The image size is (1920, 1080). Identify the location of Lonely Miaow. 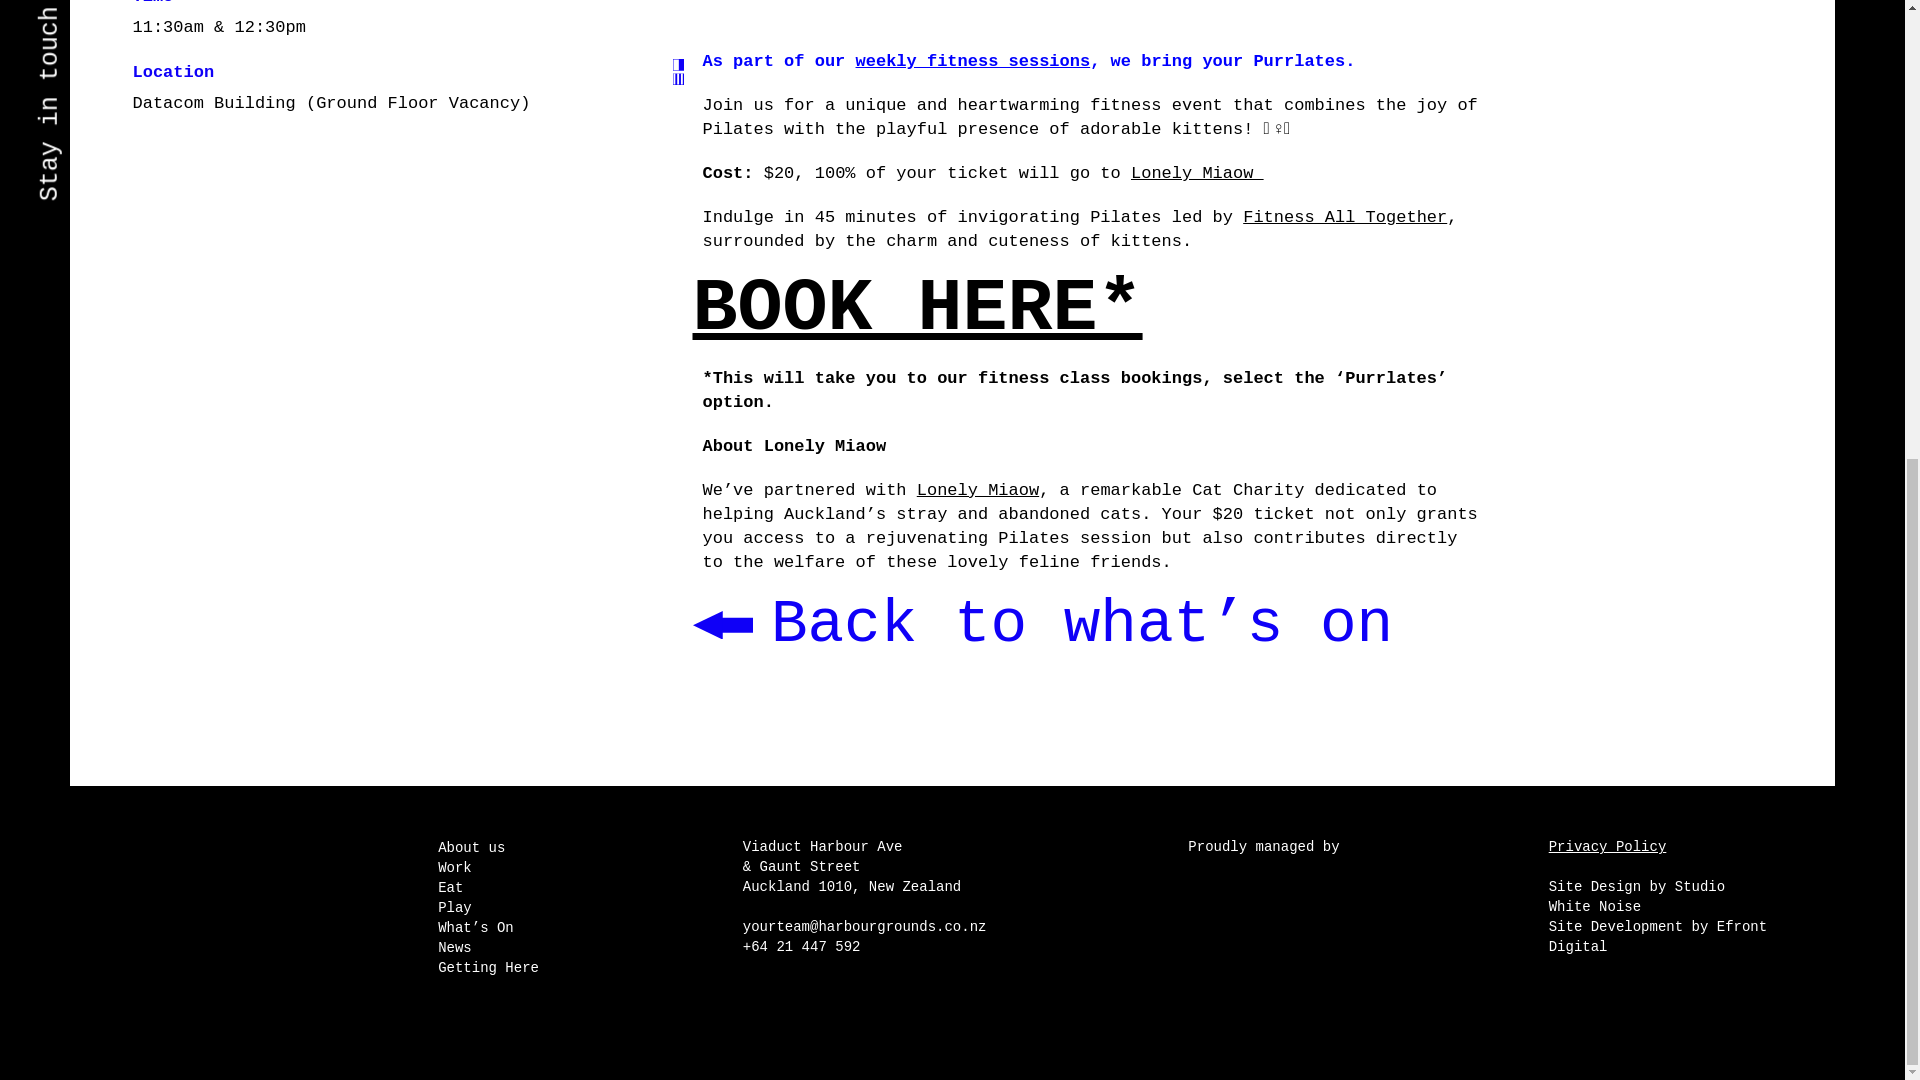
(978, 490).